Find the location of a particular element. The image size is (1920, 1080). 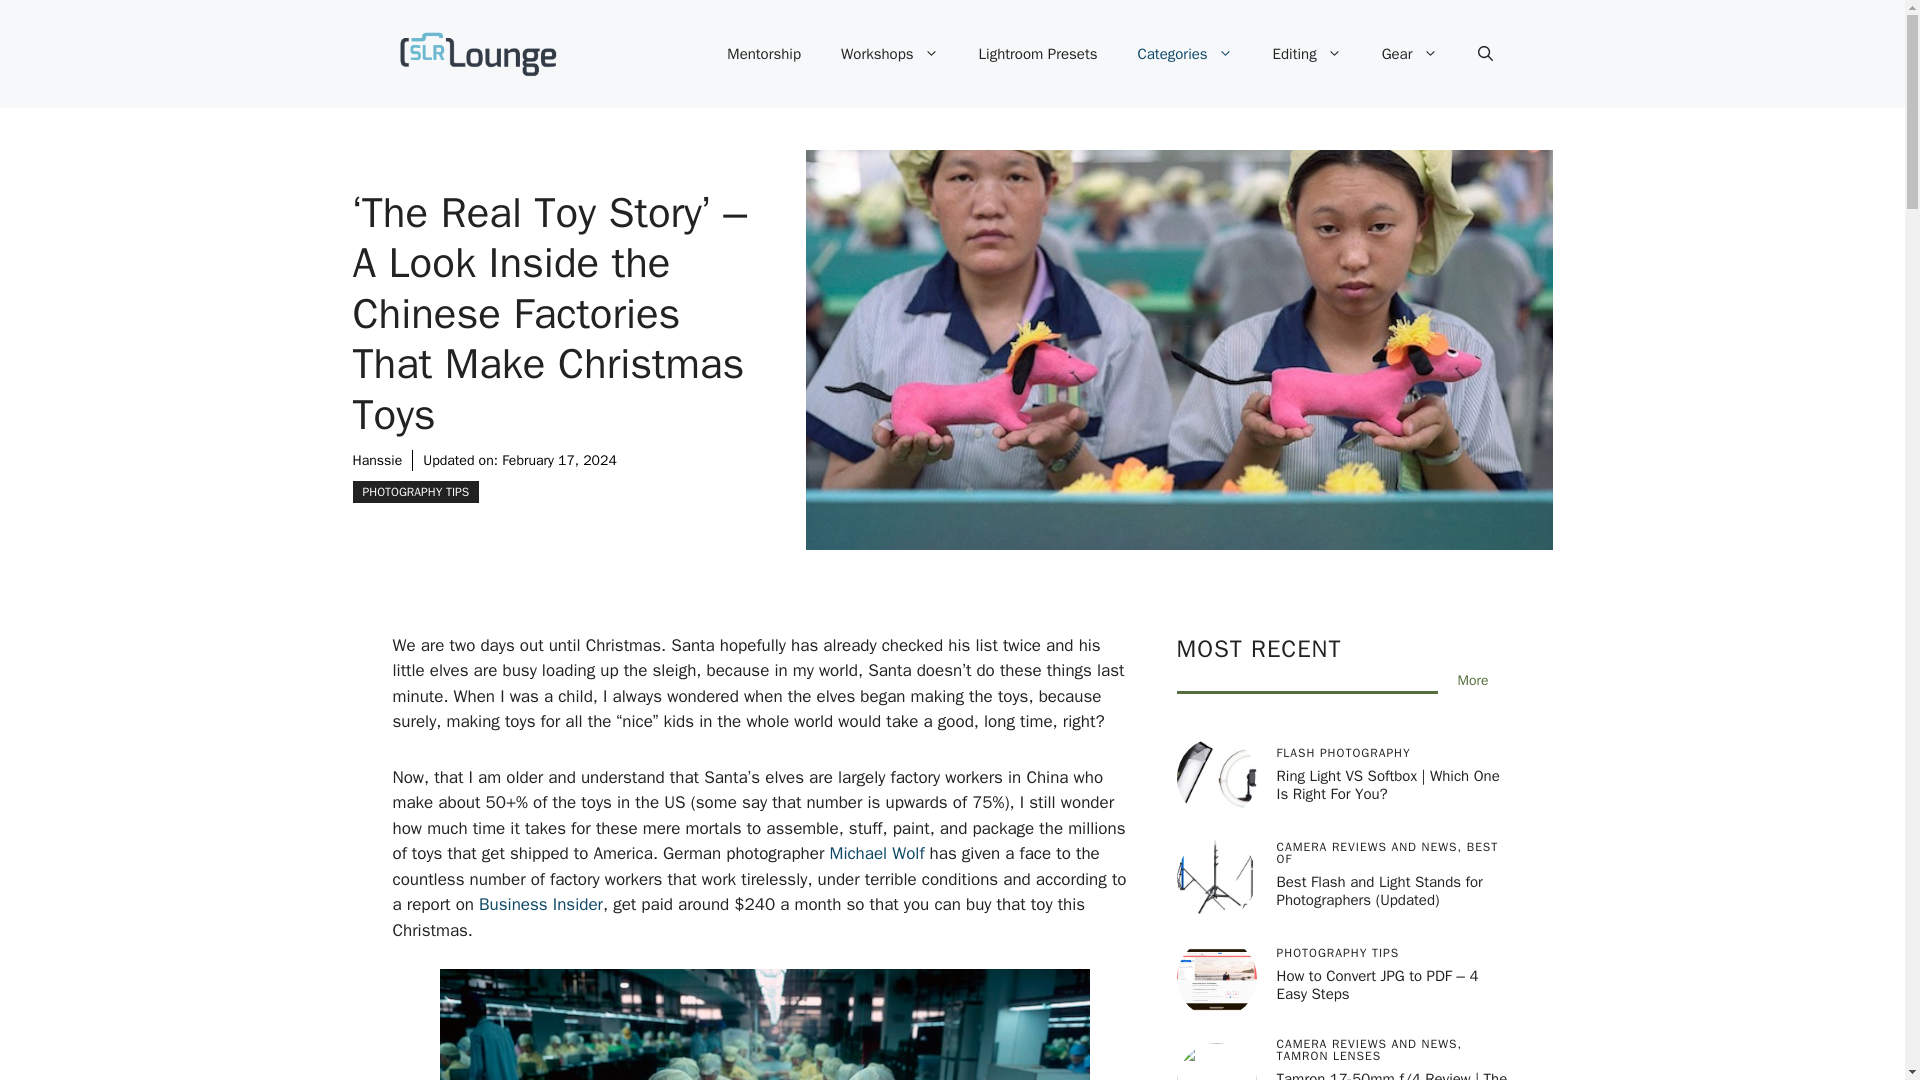

Gear is located at coordinates (1409, 54).